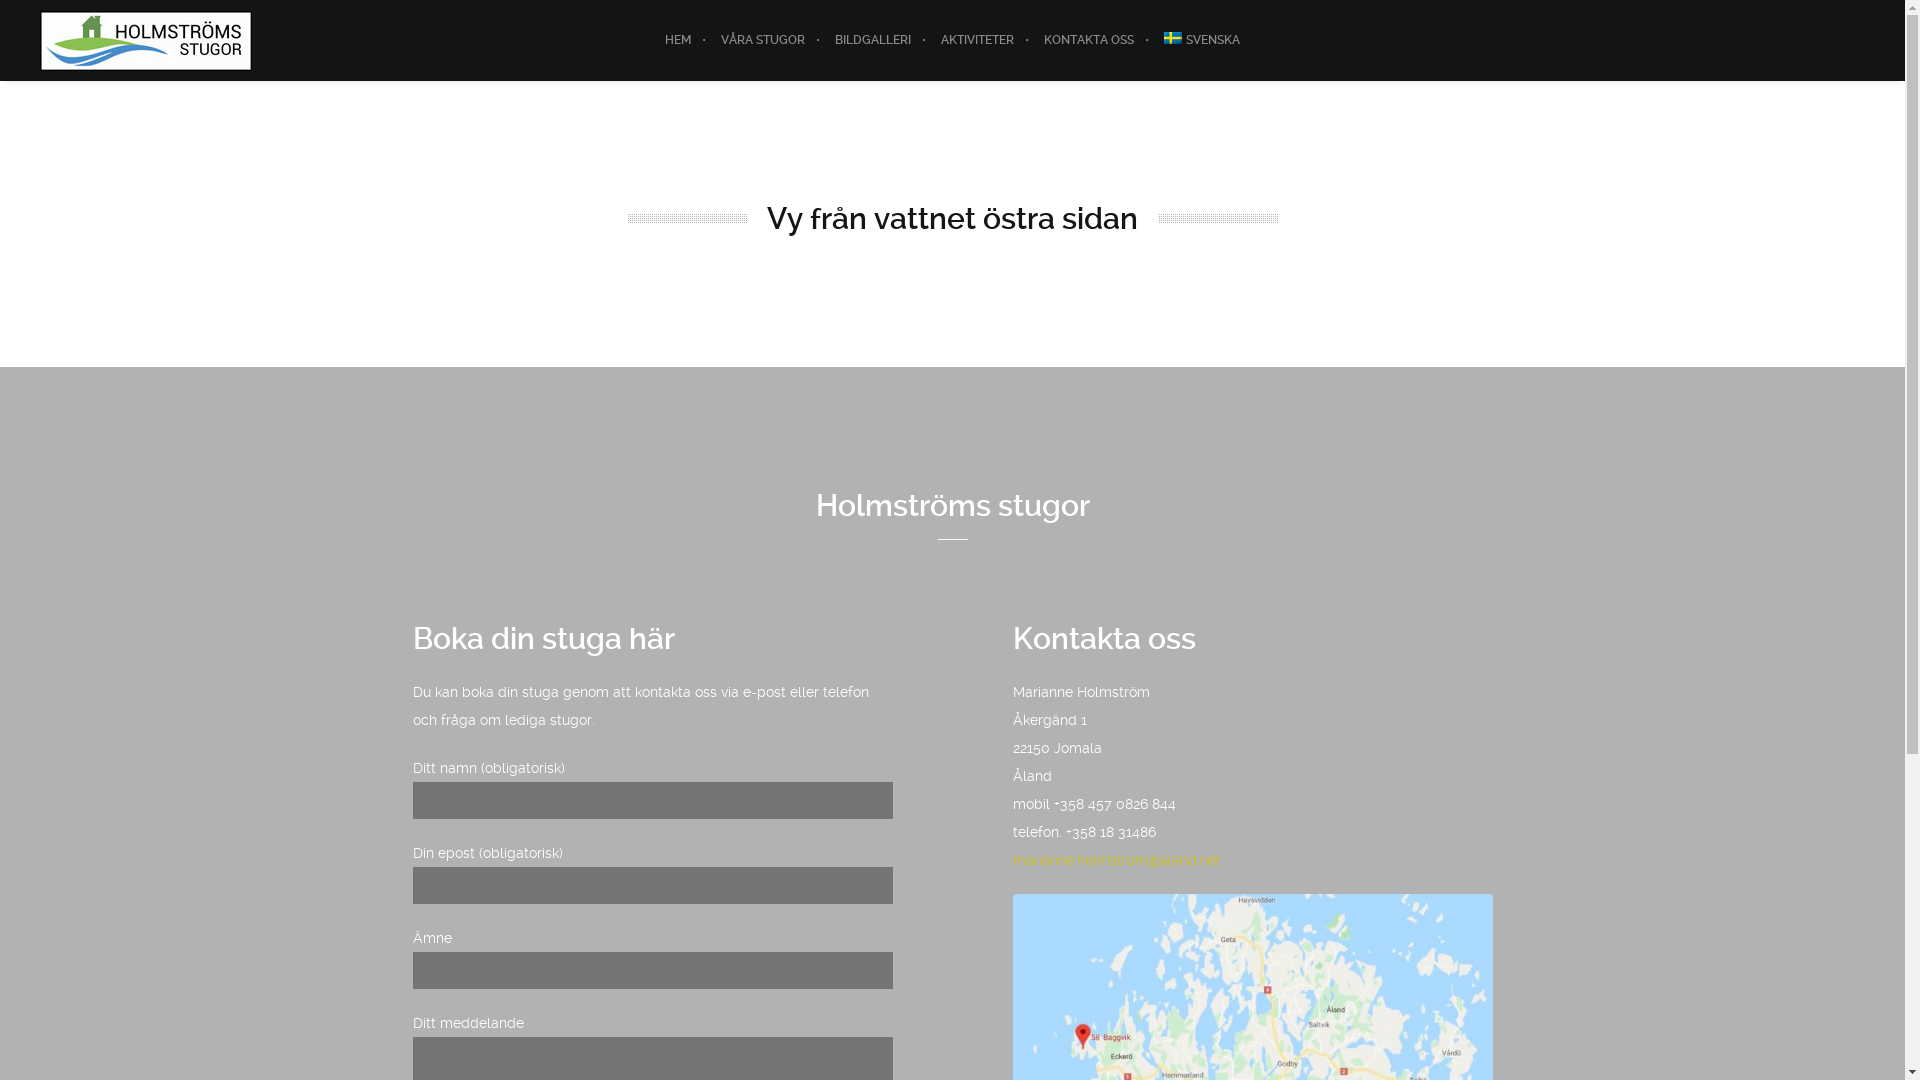 The height and width of the screenshot is (1080, 1920). What do you see at coordinates (678, 40) in the screenshot?
I see `HEM` at bounding box center [678, 40].